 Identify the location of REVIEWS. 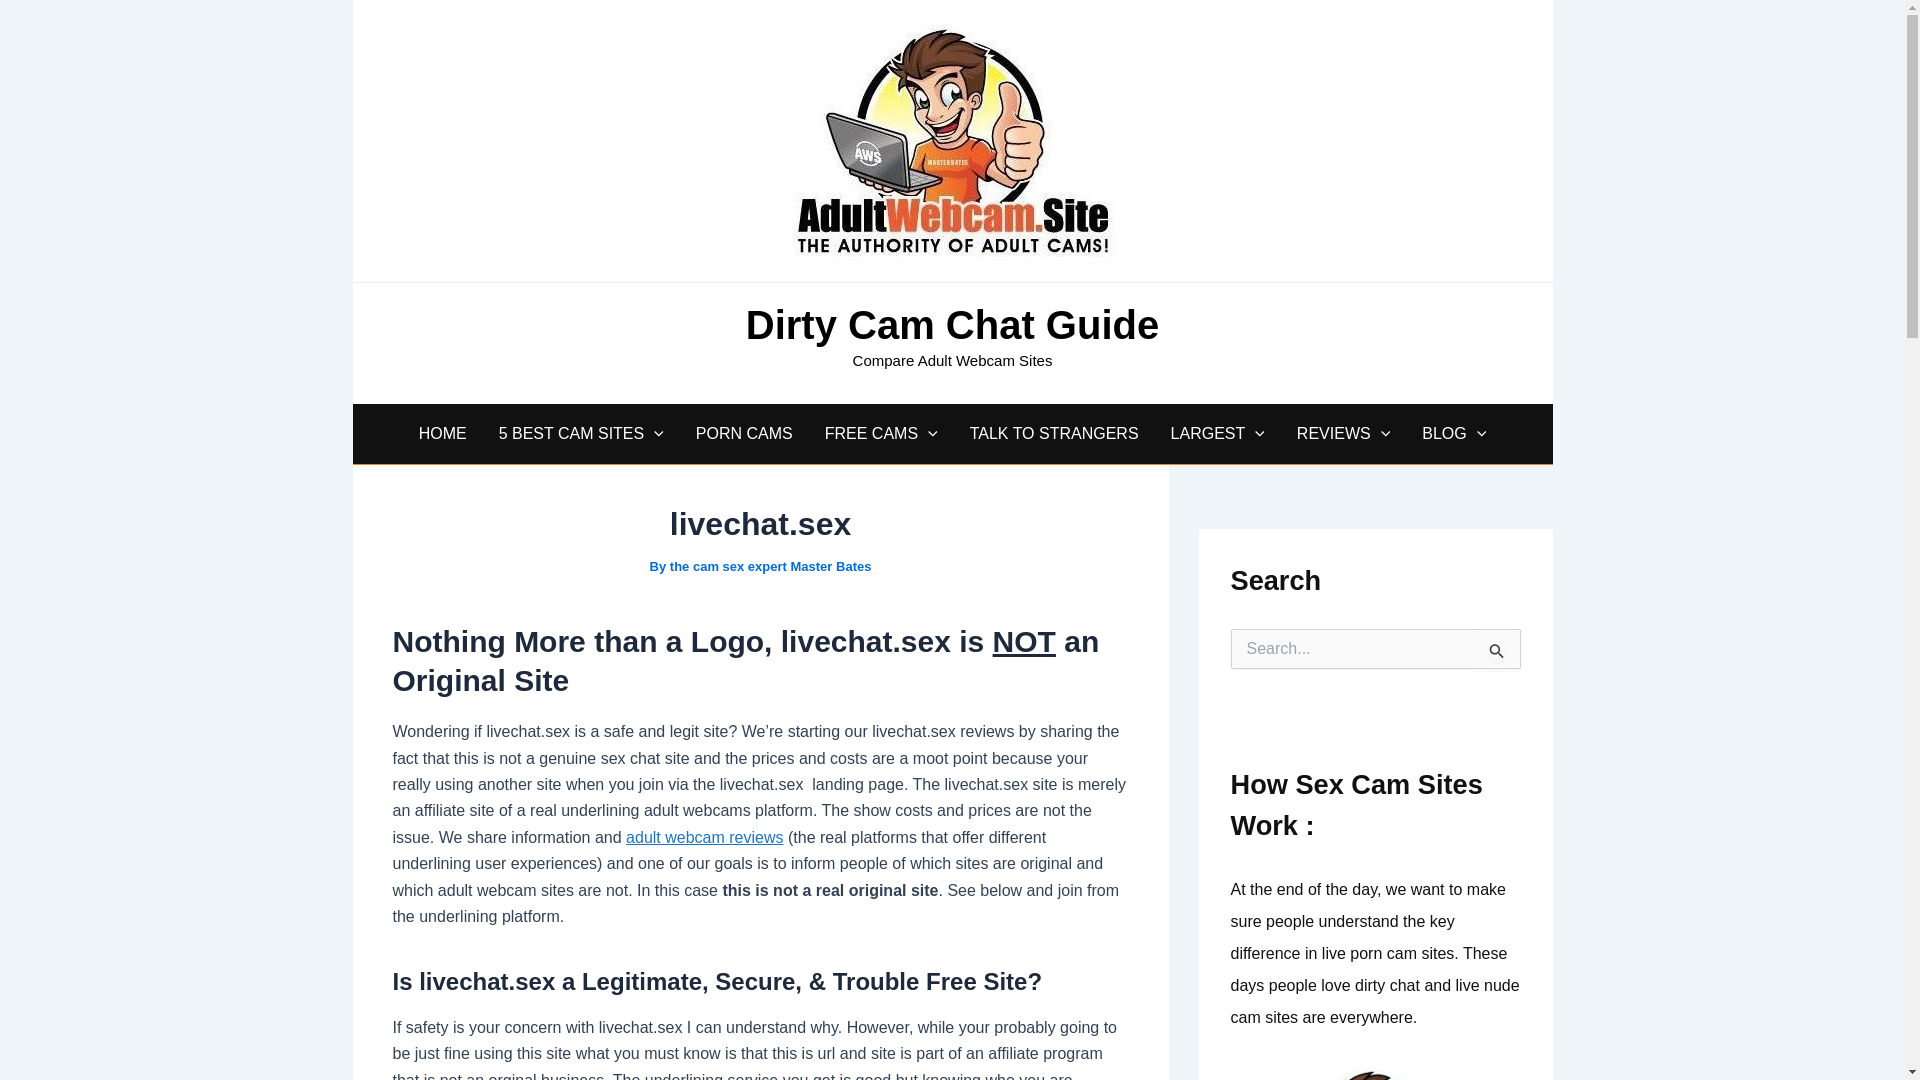
(1342, 434).